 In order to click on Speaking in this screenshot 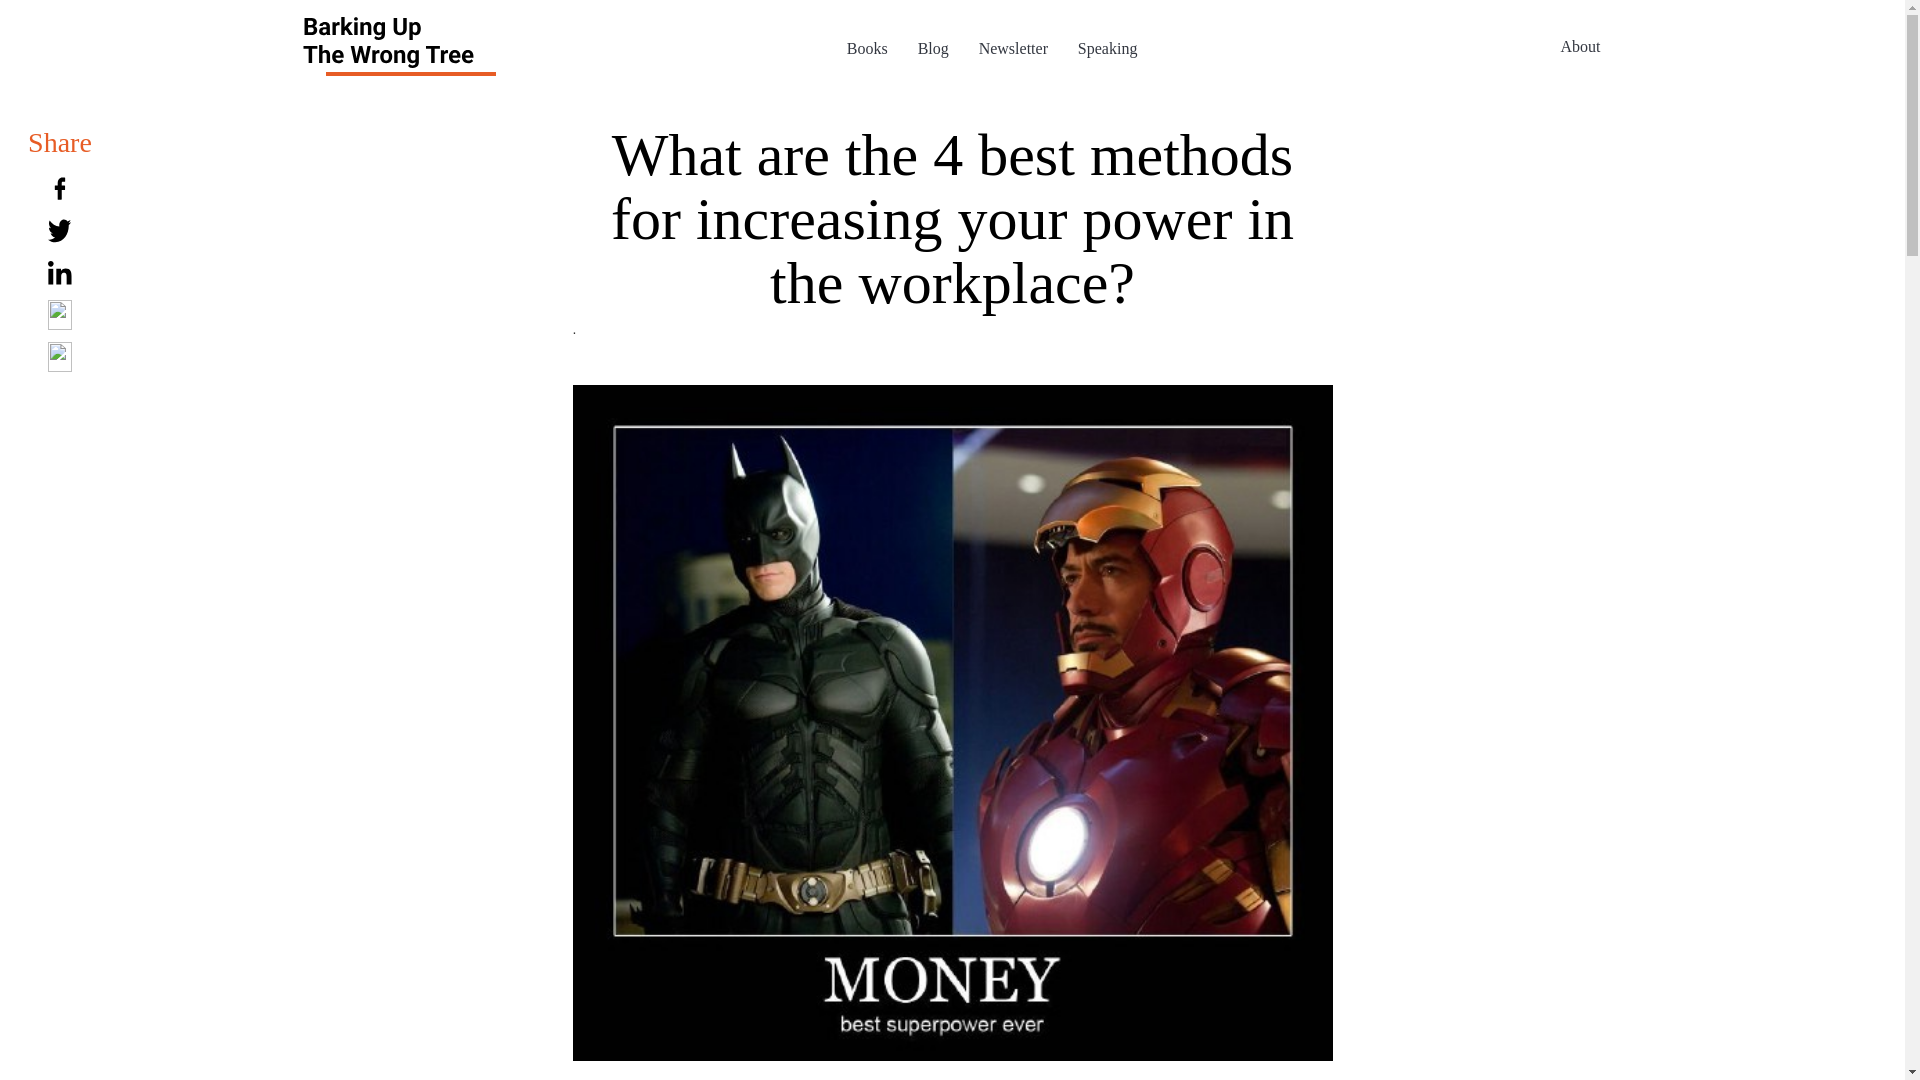, I will do `click(1108, 48)`.